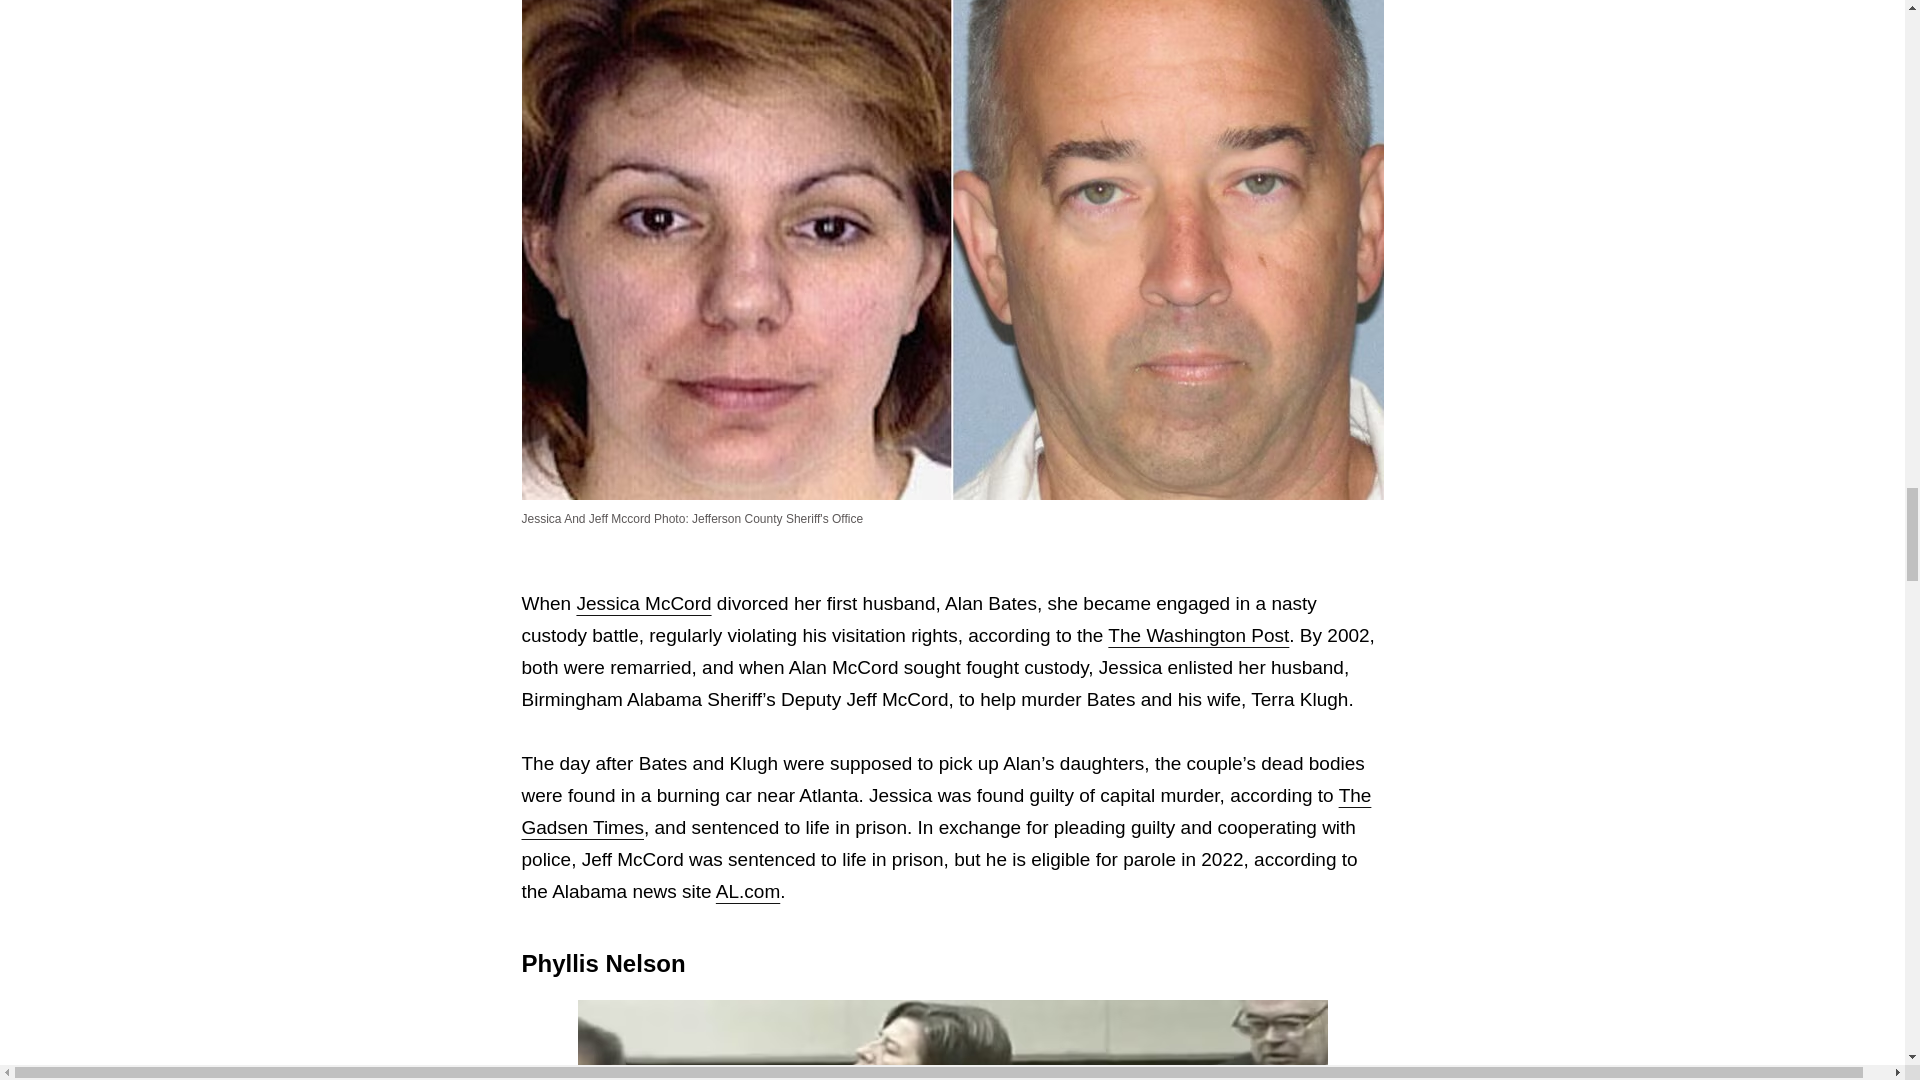  I want to click on The Washington Post, so click(1198, 635).